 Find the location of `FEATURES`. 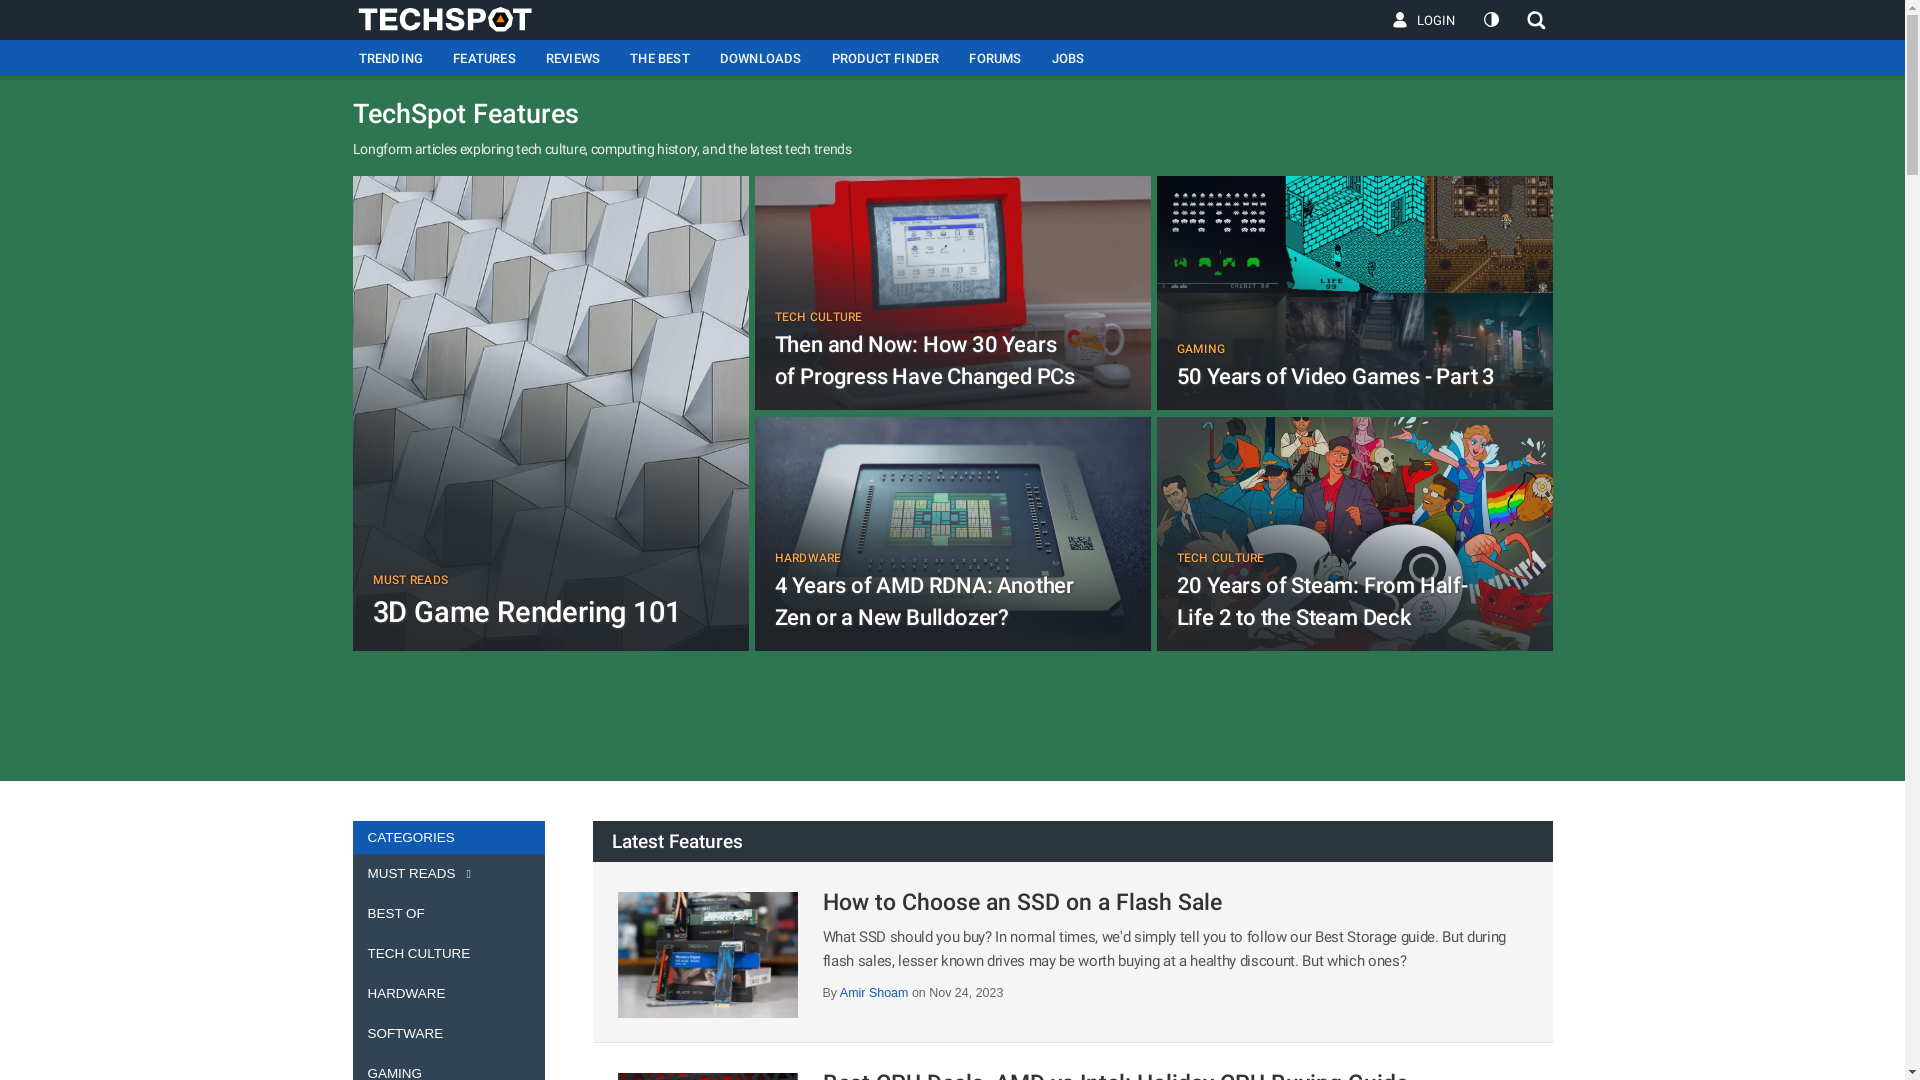

FEATURES is located at coordinates (484, 58).